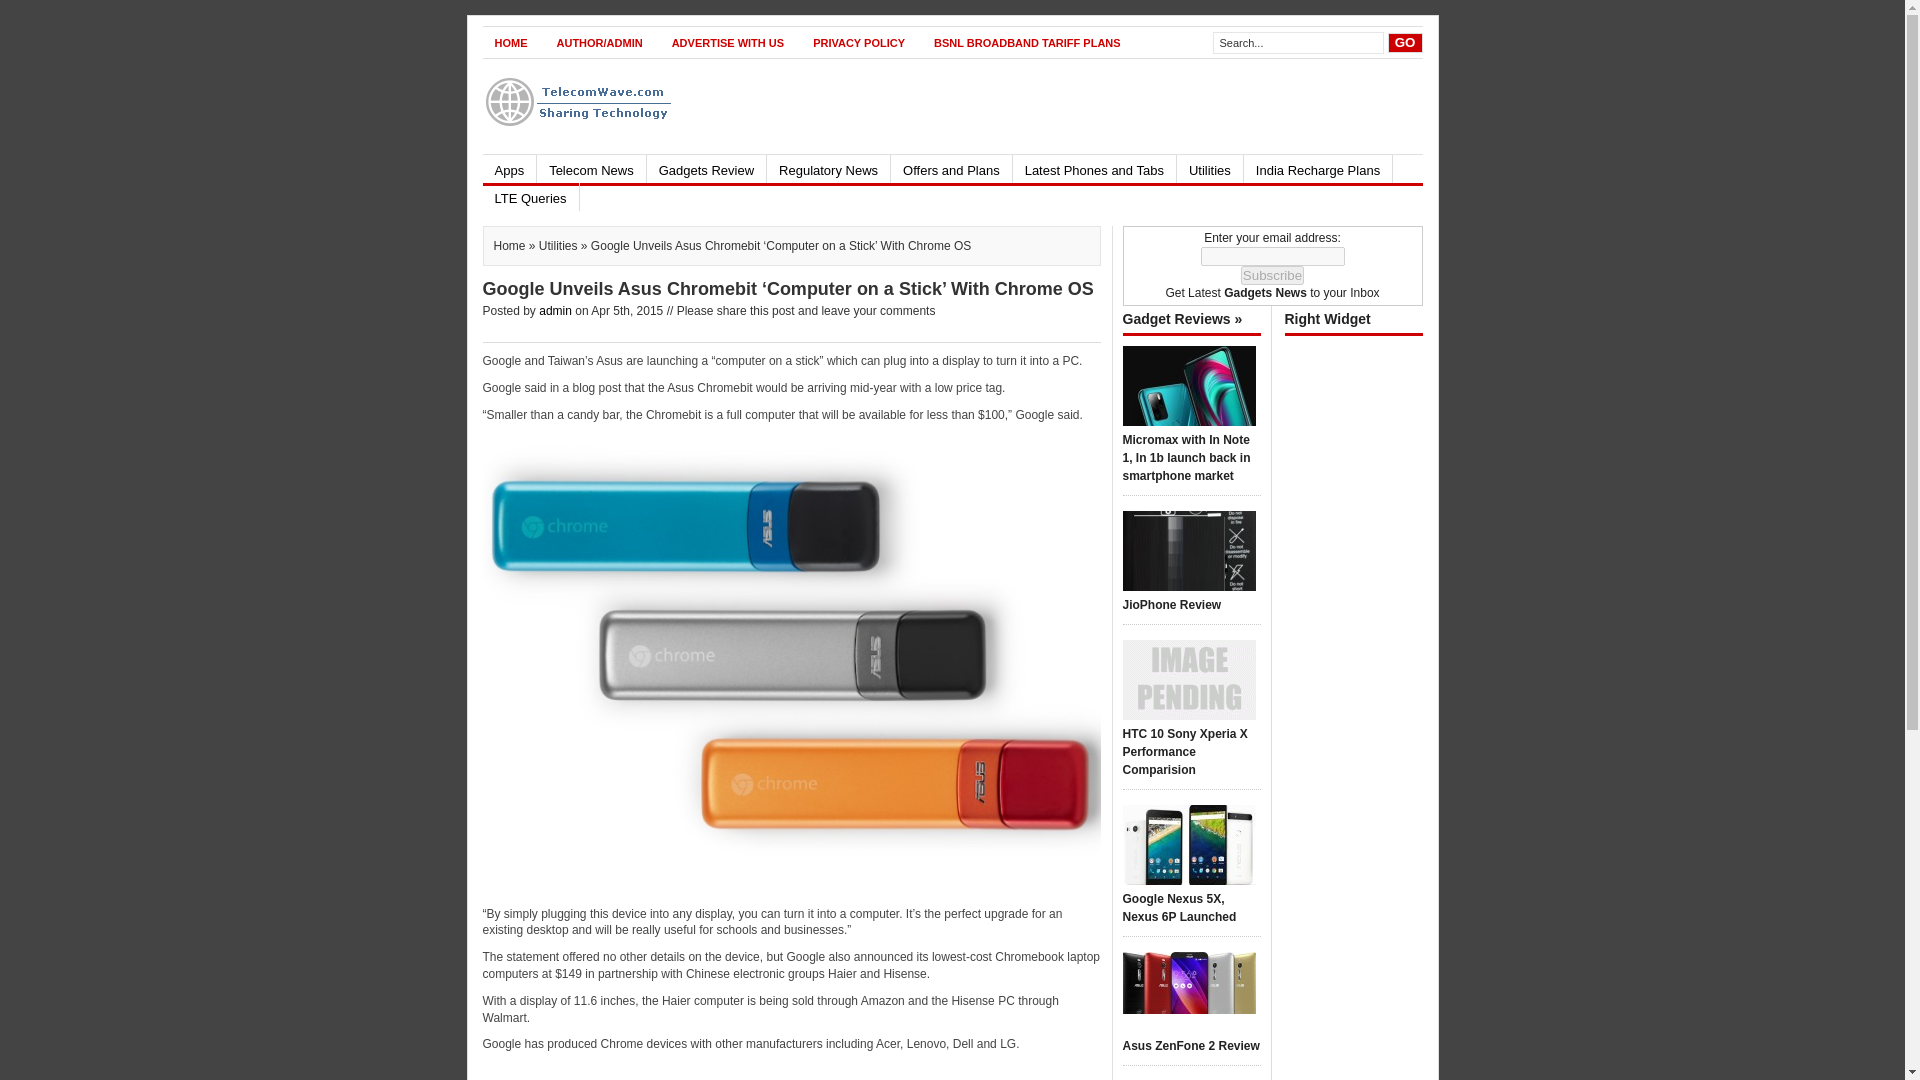 The width and height of the screenshot is (1920, 1080). What do you see at coordinates (1318, 168) in the screenshot?
I see `India Recharge Plans` at bounding box center [1318, 168].